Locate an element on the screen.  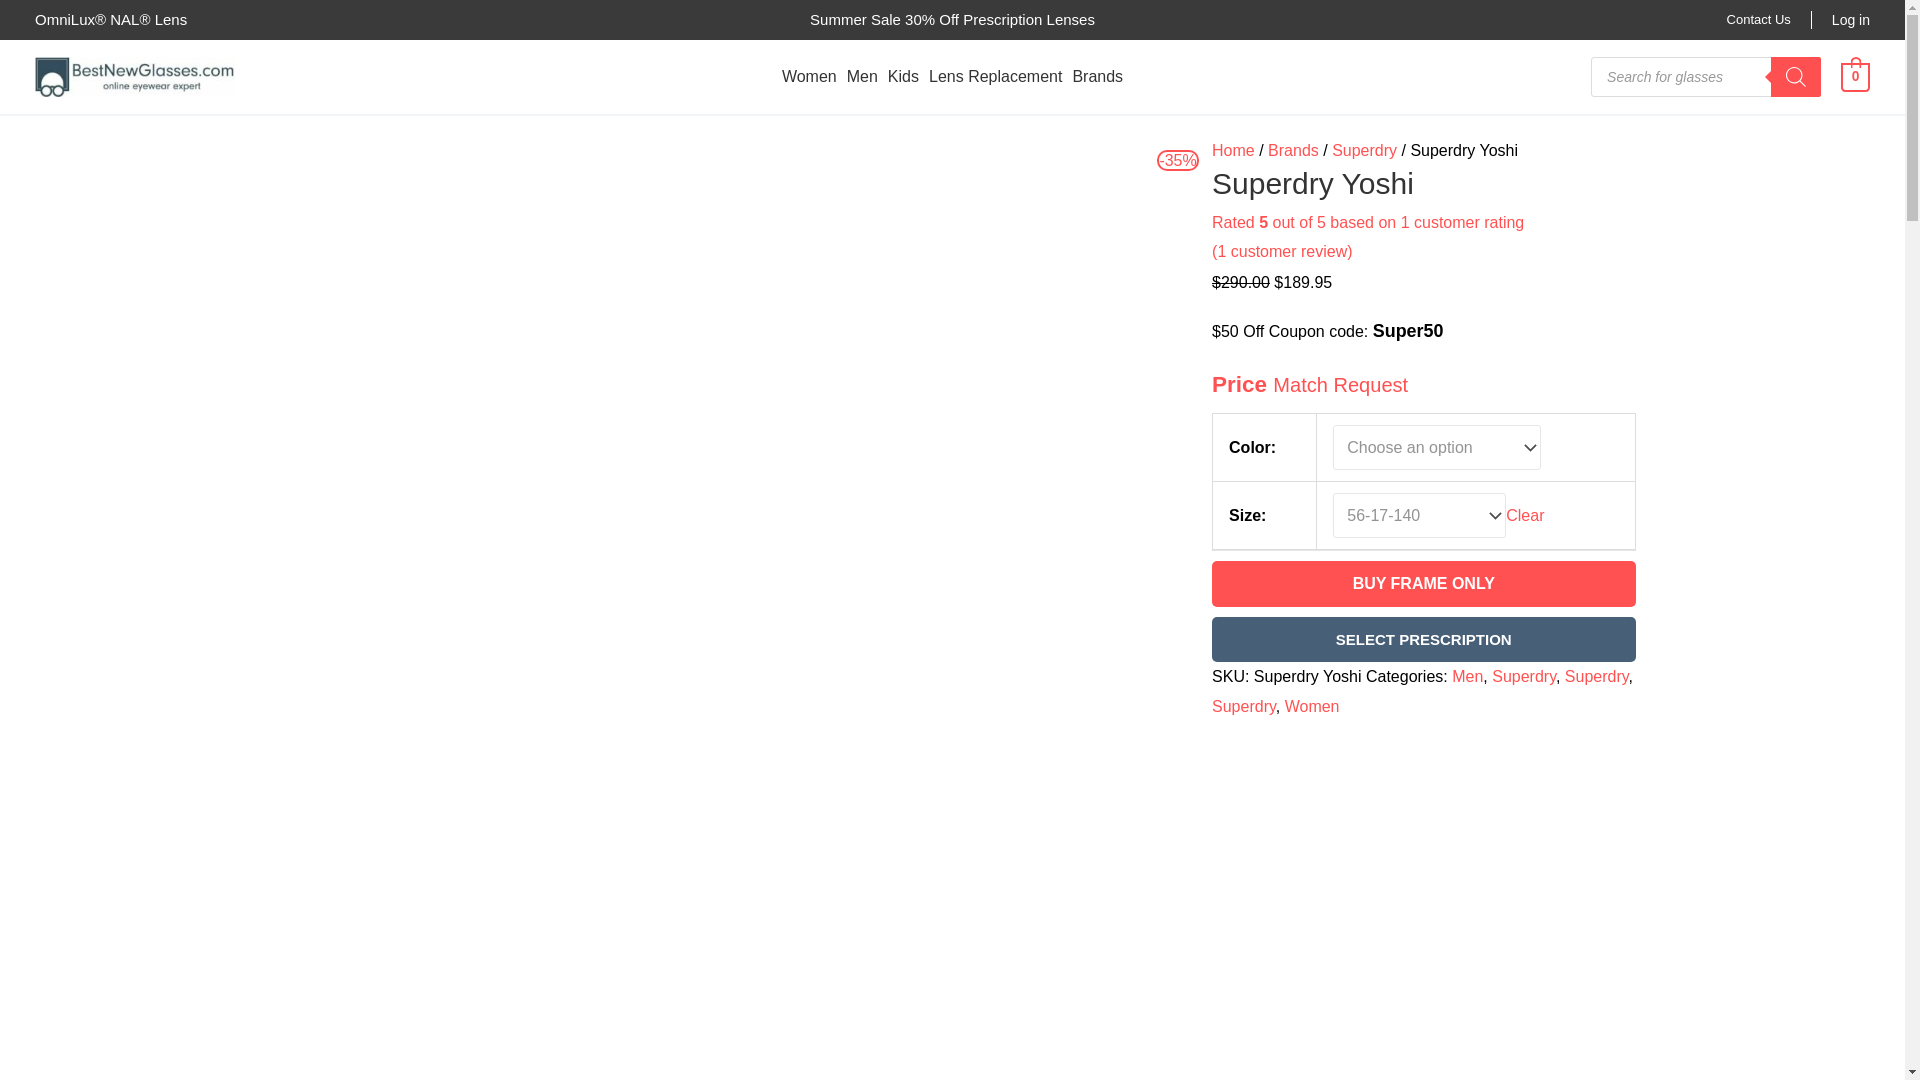
Superdry is located at coordinates (1364, 150).